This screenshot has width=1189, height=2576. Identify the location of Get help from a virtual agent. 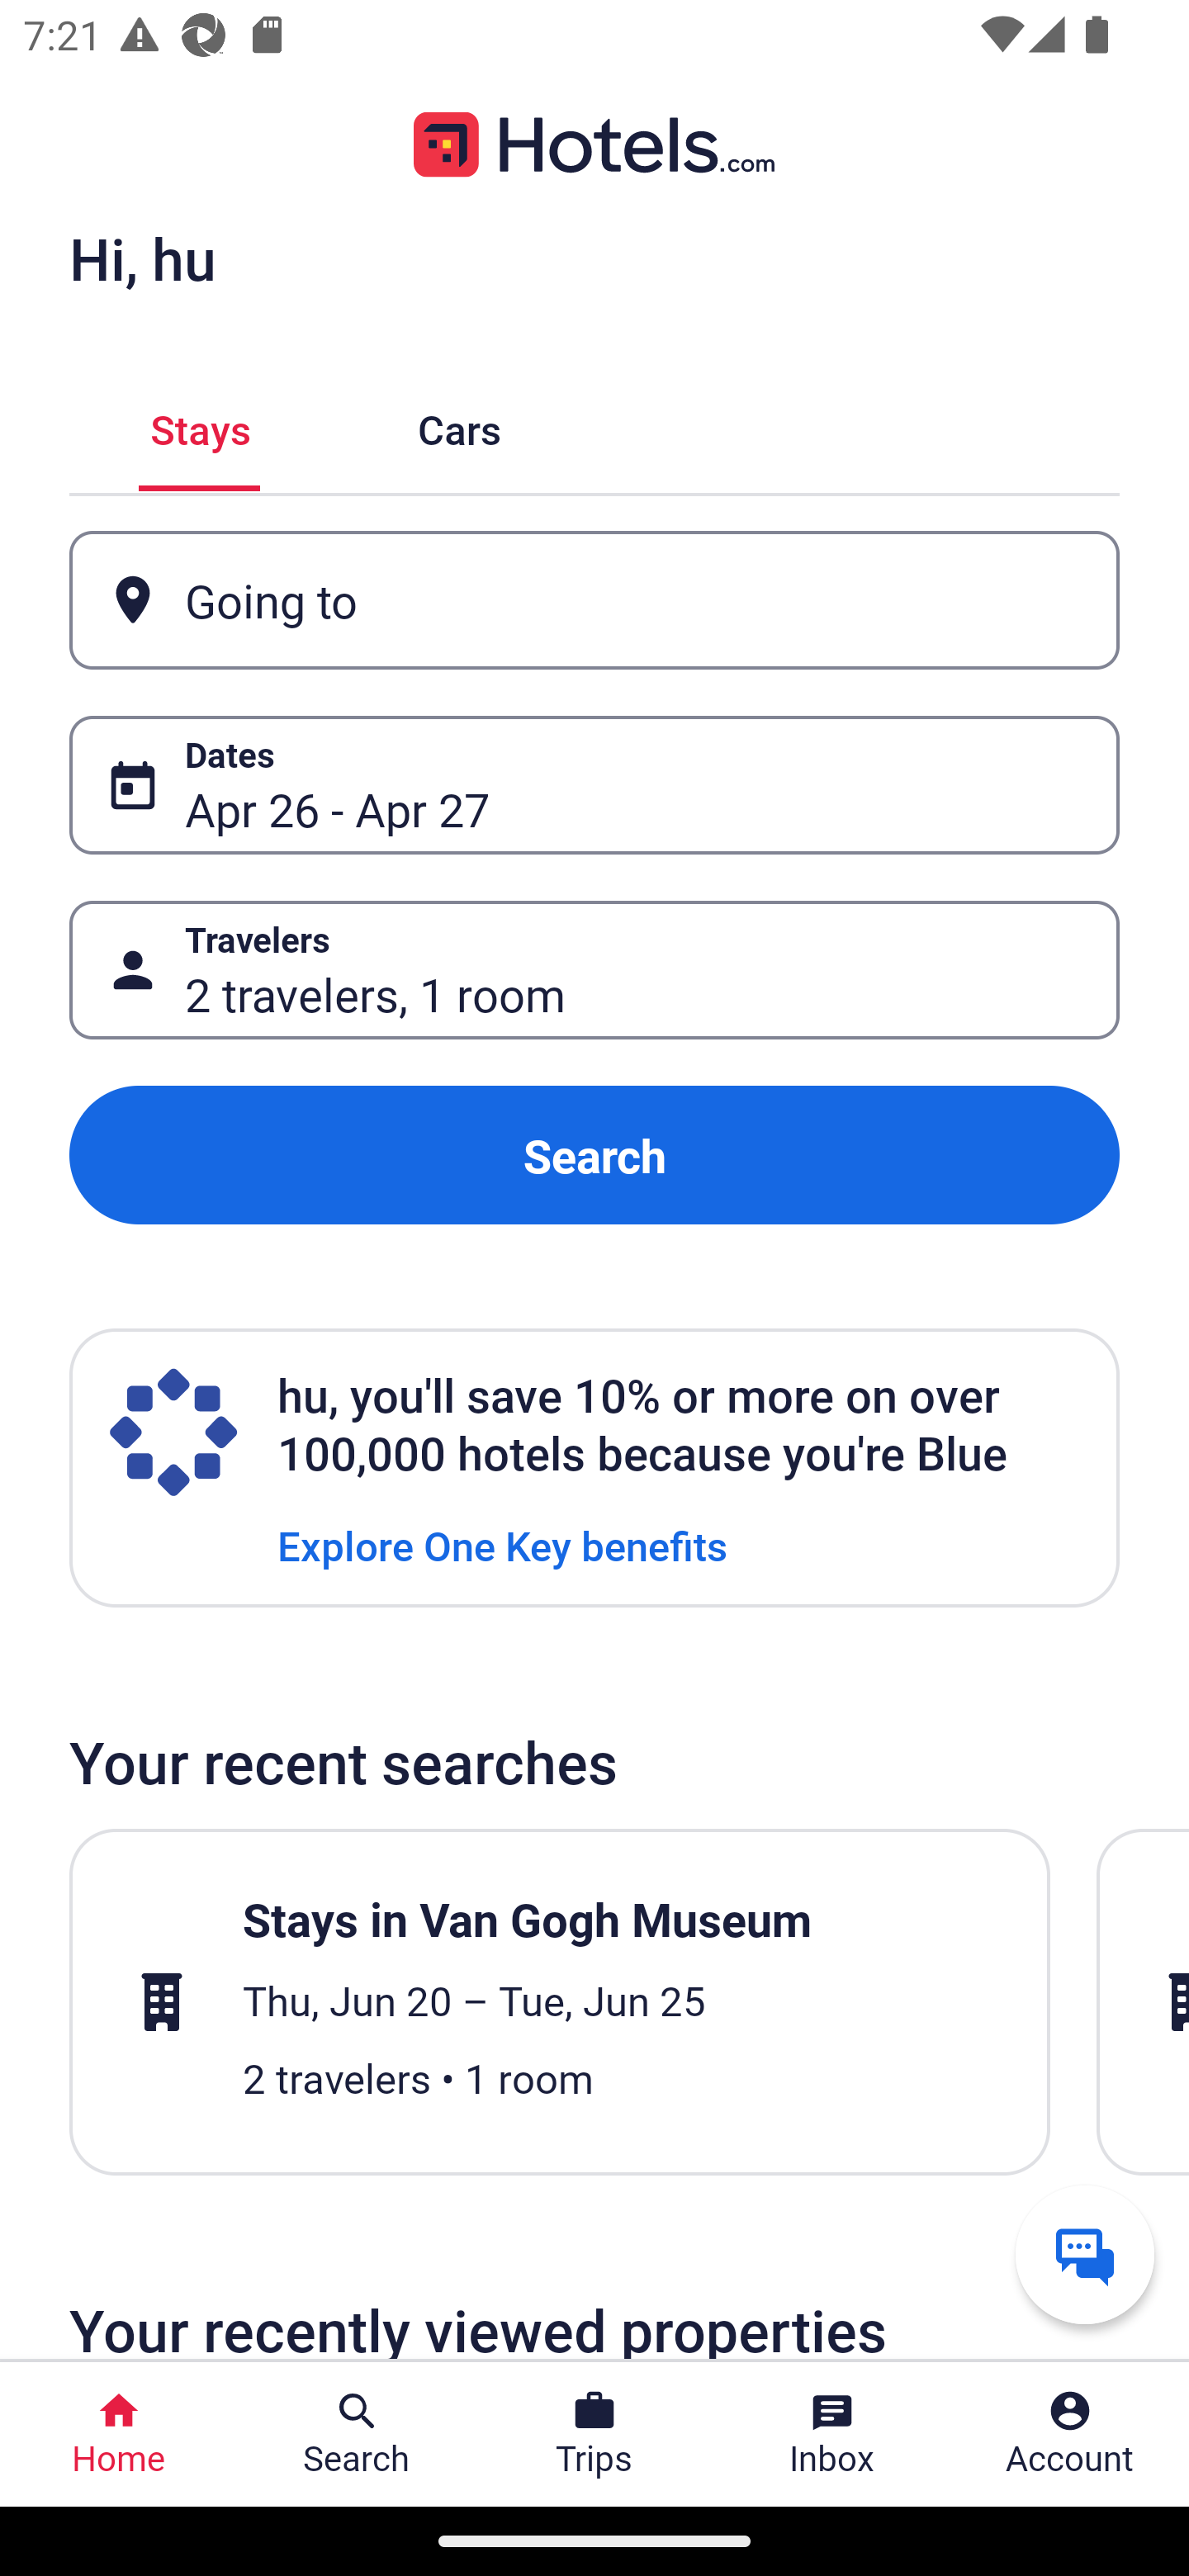
(1085, 2254).